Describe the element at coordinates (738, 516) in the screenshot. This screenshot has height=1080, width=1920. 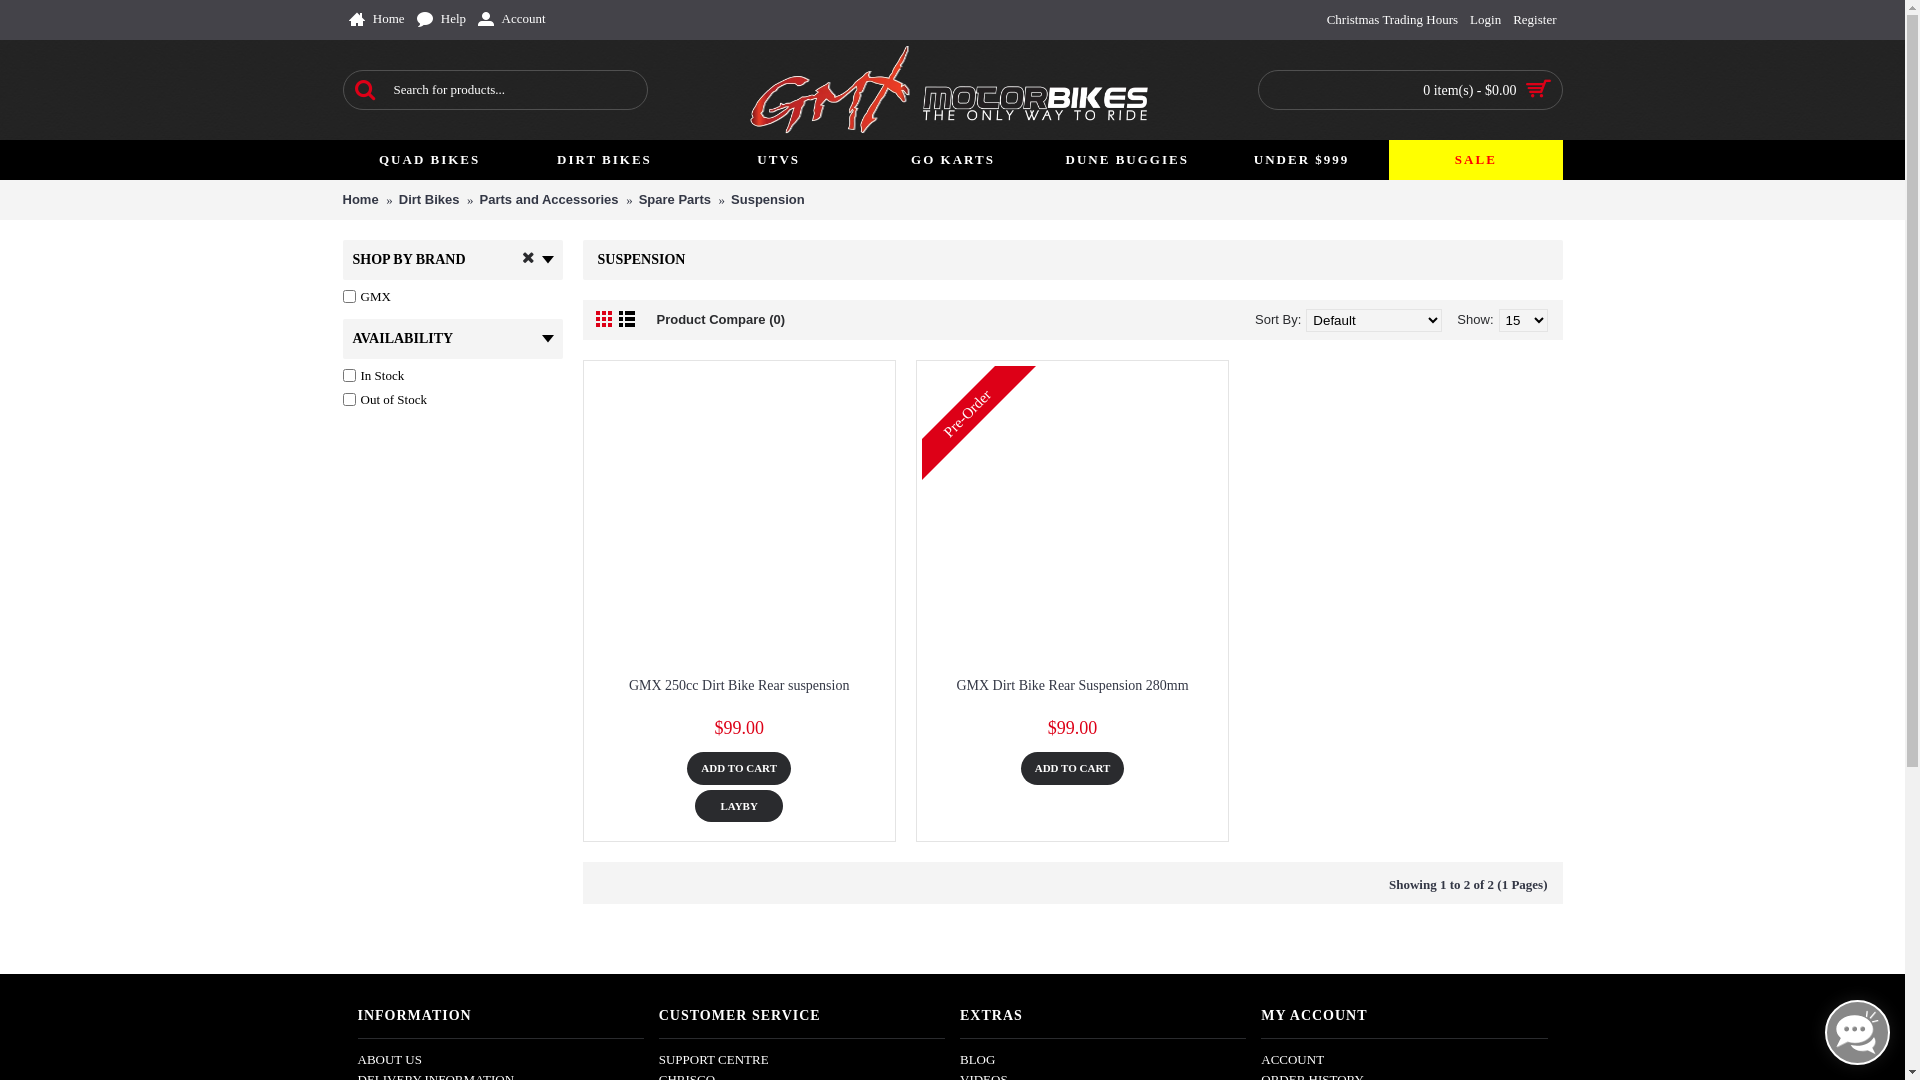
I see `GMX 250cc Dirt Bike Rear suspension` at that location.